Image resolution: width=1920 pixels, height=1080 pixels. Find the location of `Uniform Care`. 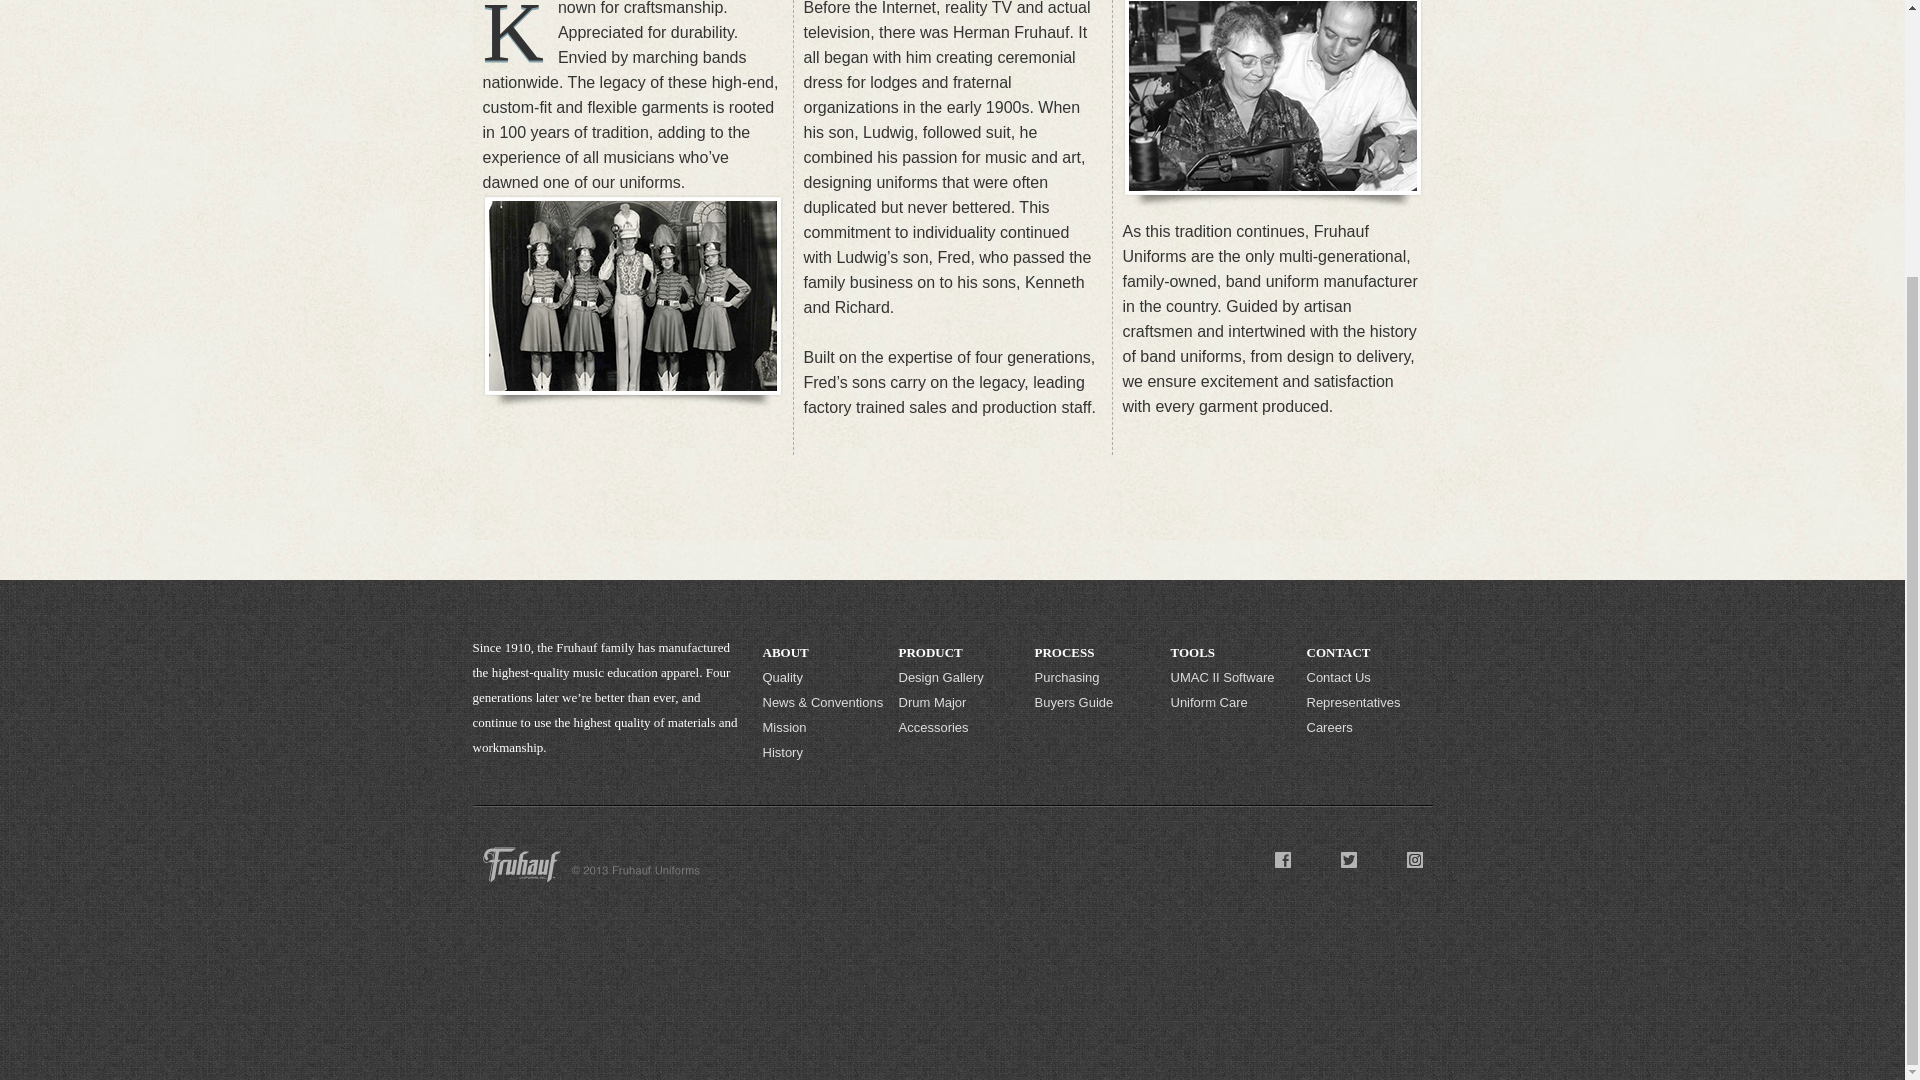

Uniform Care is located at coordinates (1232, 702).